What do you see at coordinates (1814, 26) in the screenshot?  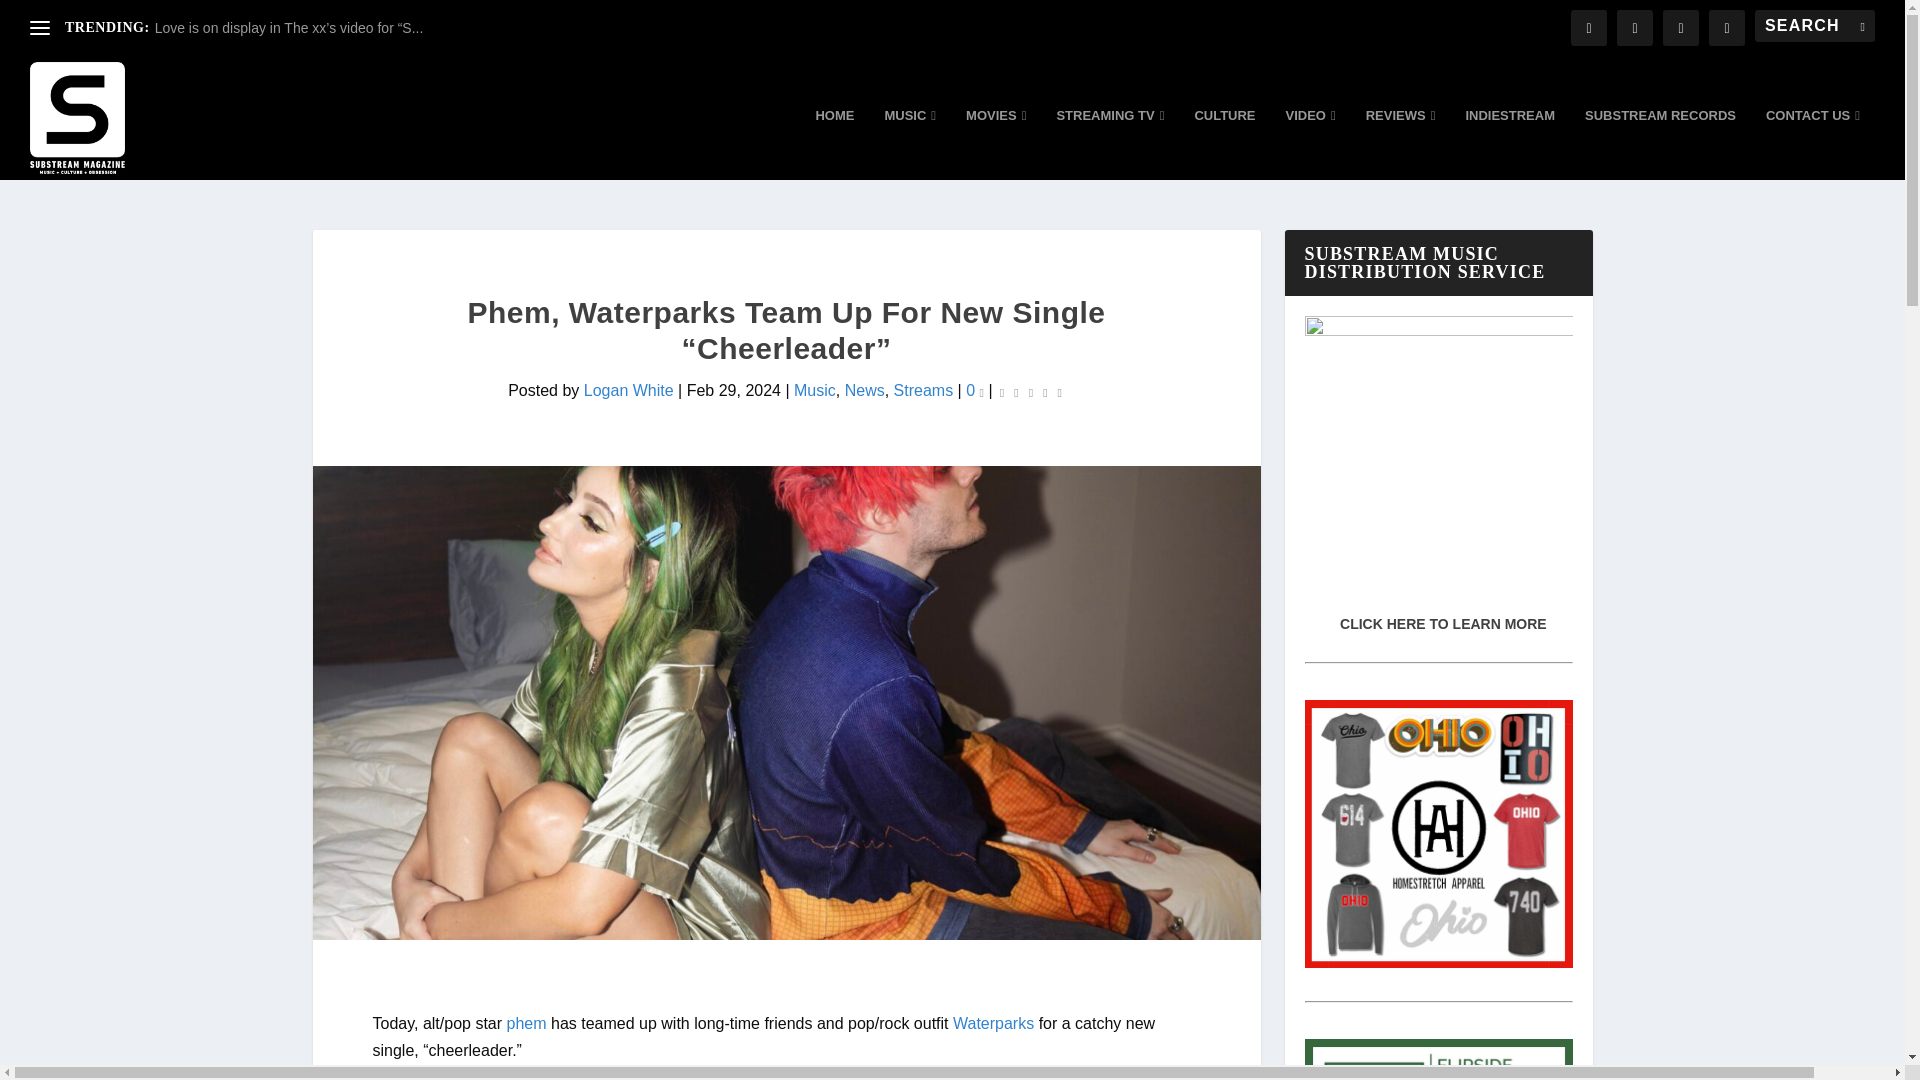 I see `Search for:` at bounding box center [1814, 26].